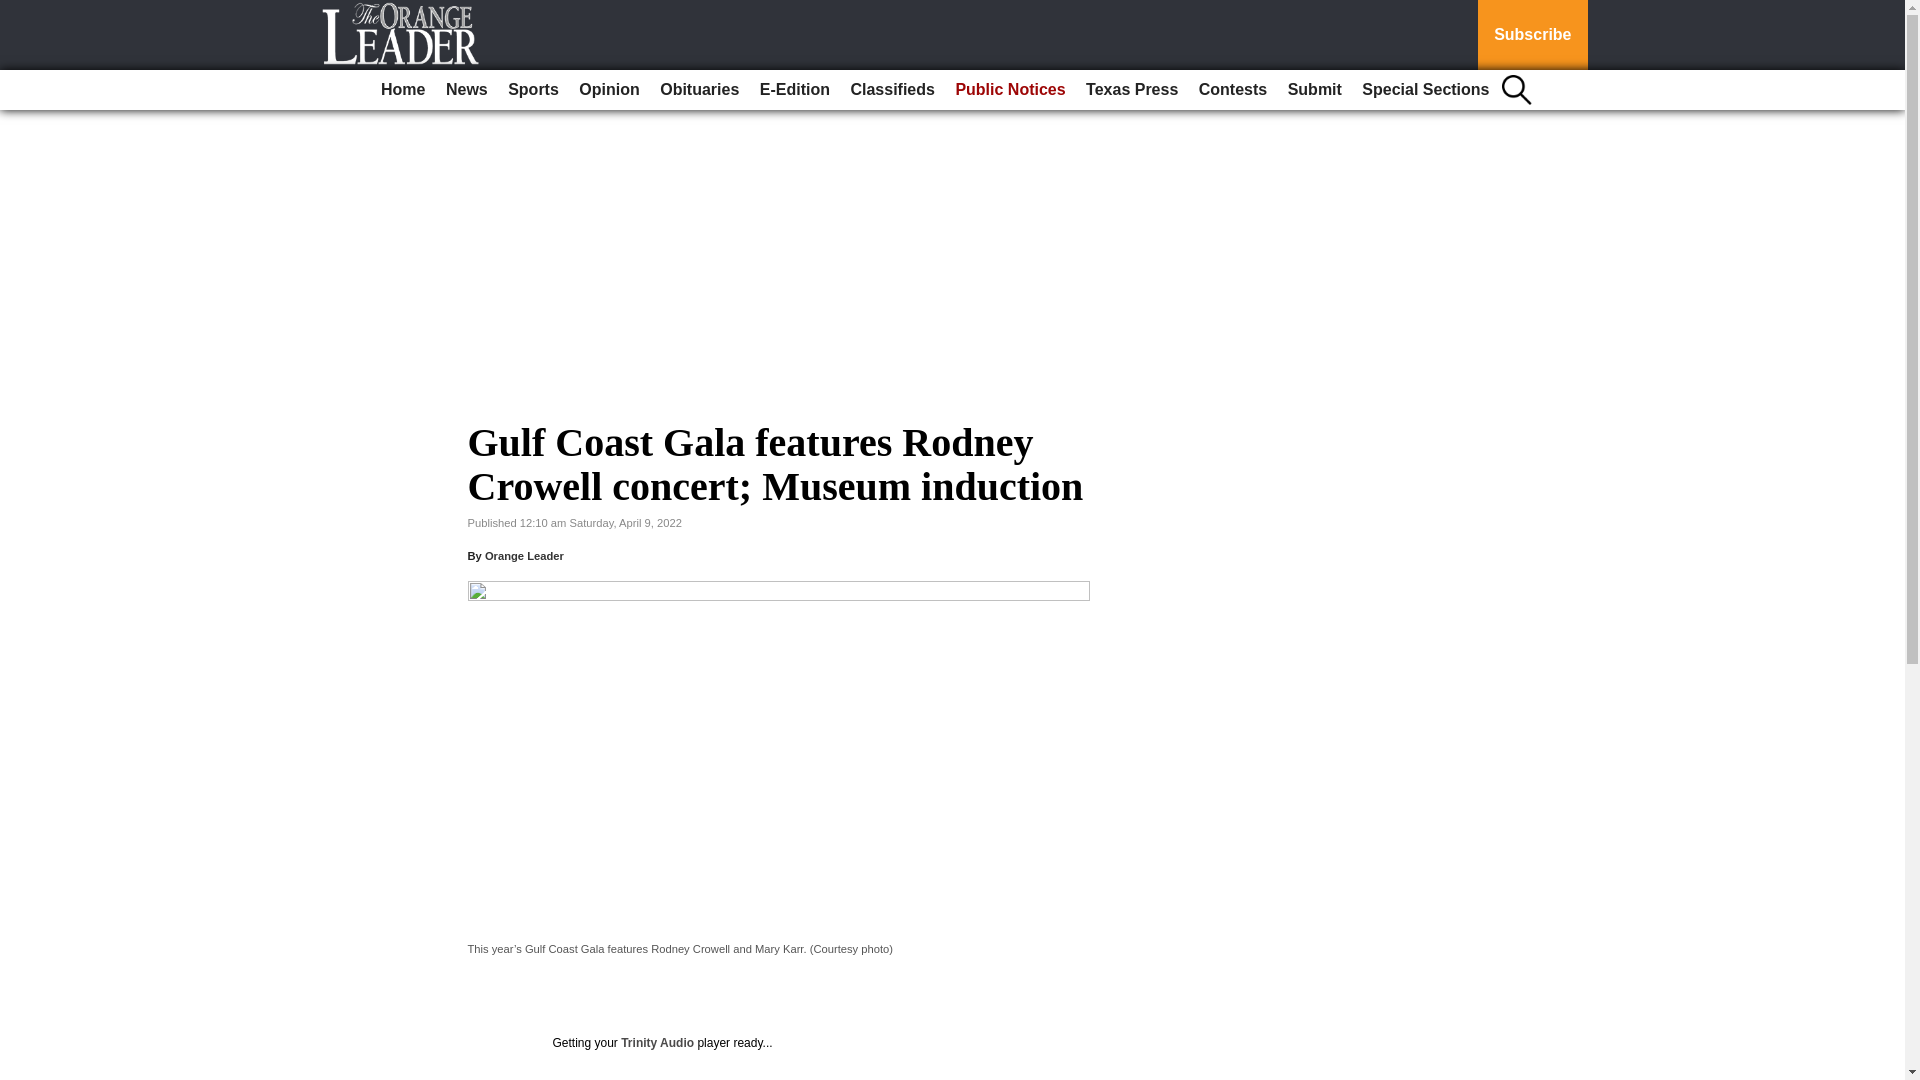 This screenshot has width=1920, height=1080. I want to click on Texas Press, so click(1132, 90).